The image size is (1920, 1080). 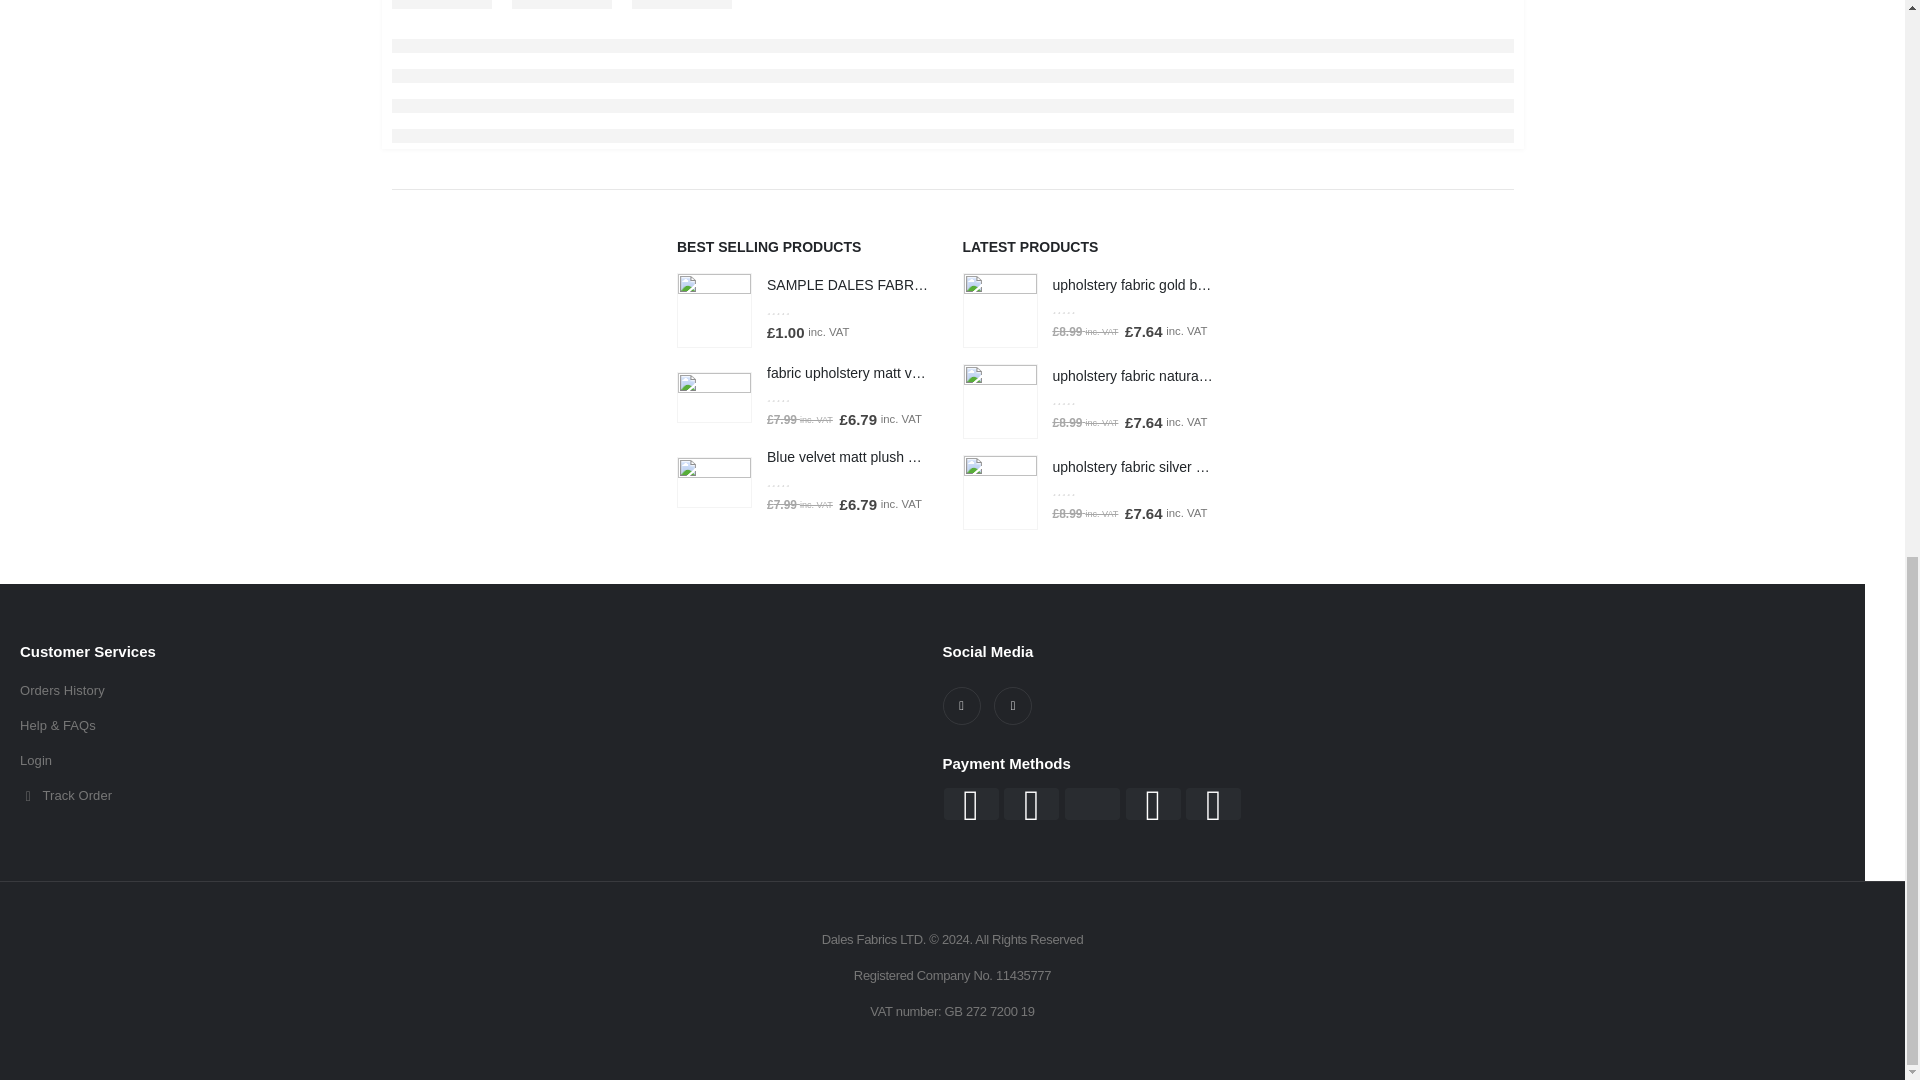 What do you see at coordinates (471, 761) in the screenshot?
I see `Login` at bounding box center [471, 761].